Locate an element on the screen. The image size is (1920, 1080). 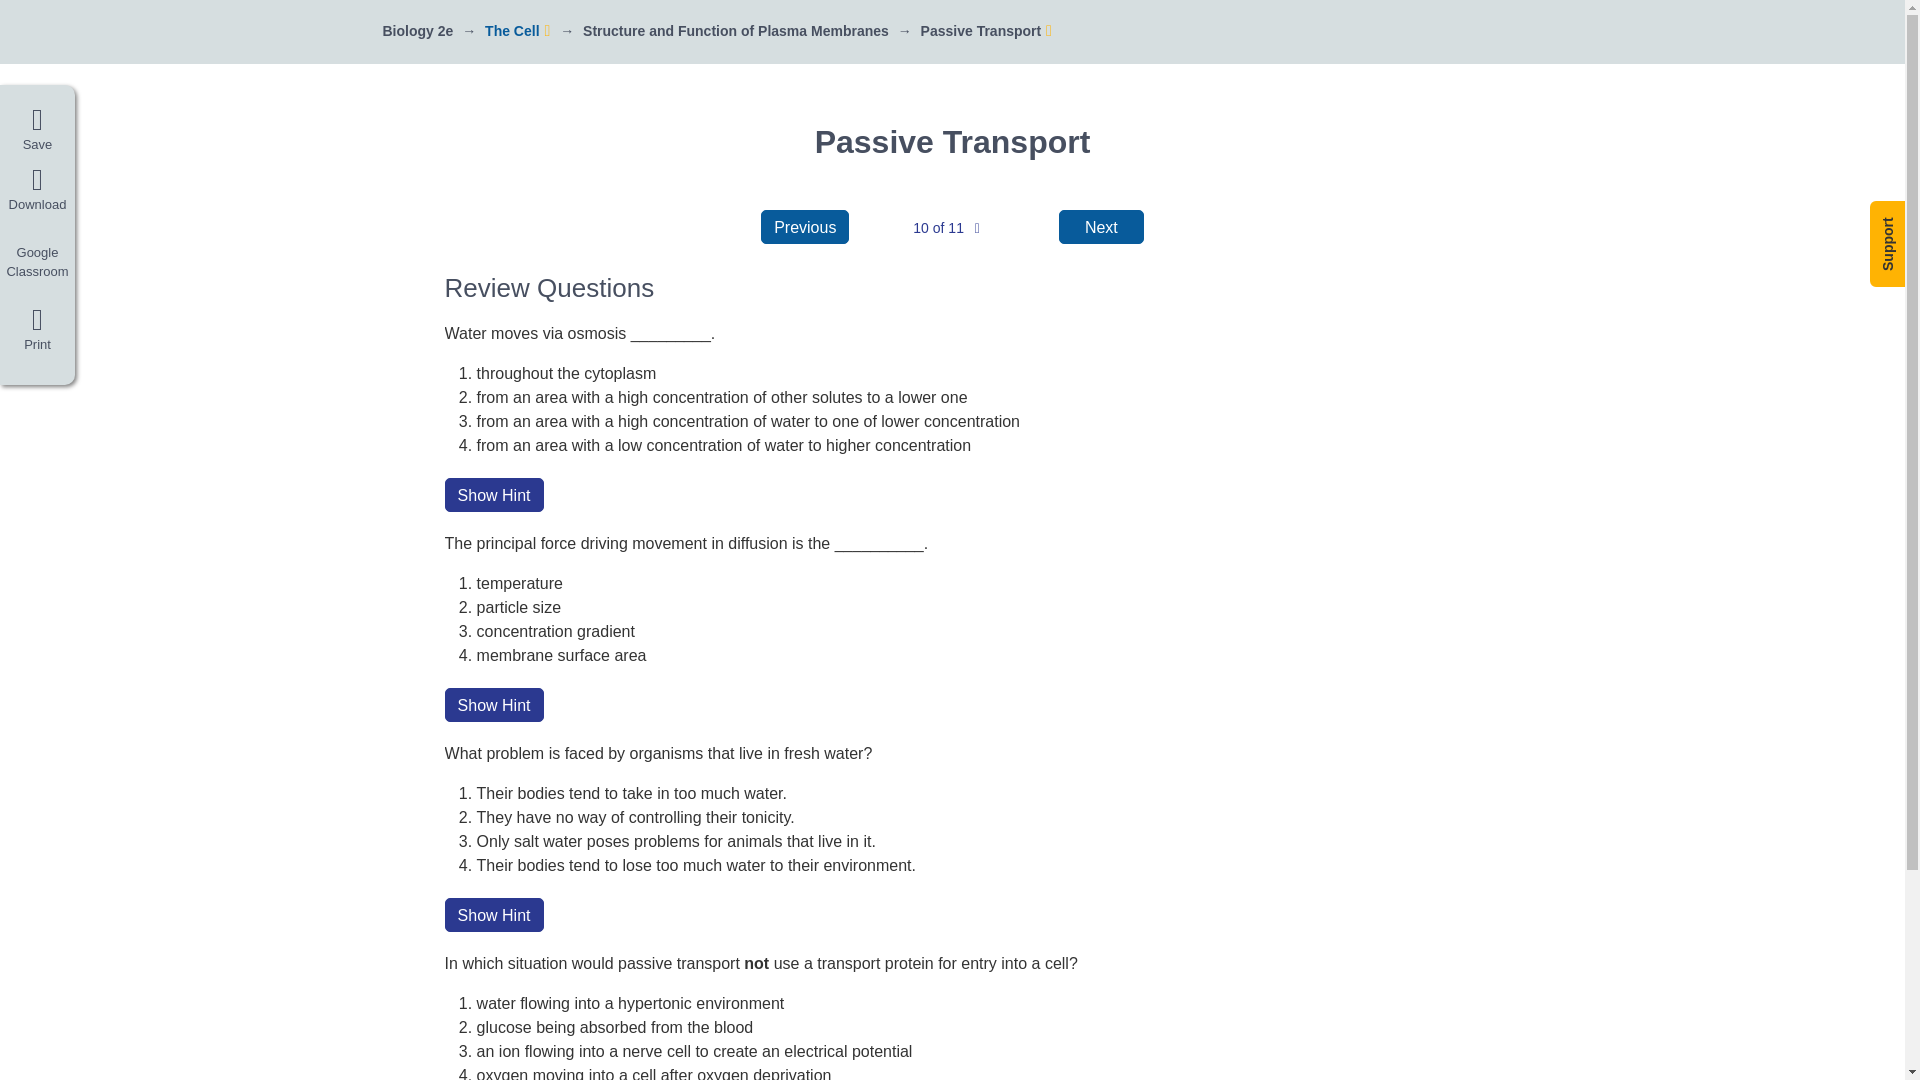
Print is located at coordinates (37, 334).